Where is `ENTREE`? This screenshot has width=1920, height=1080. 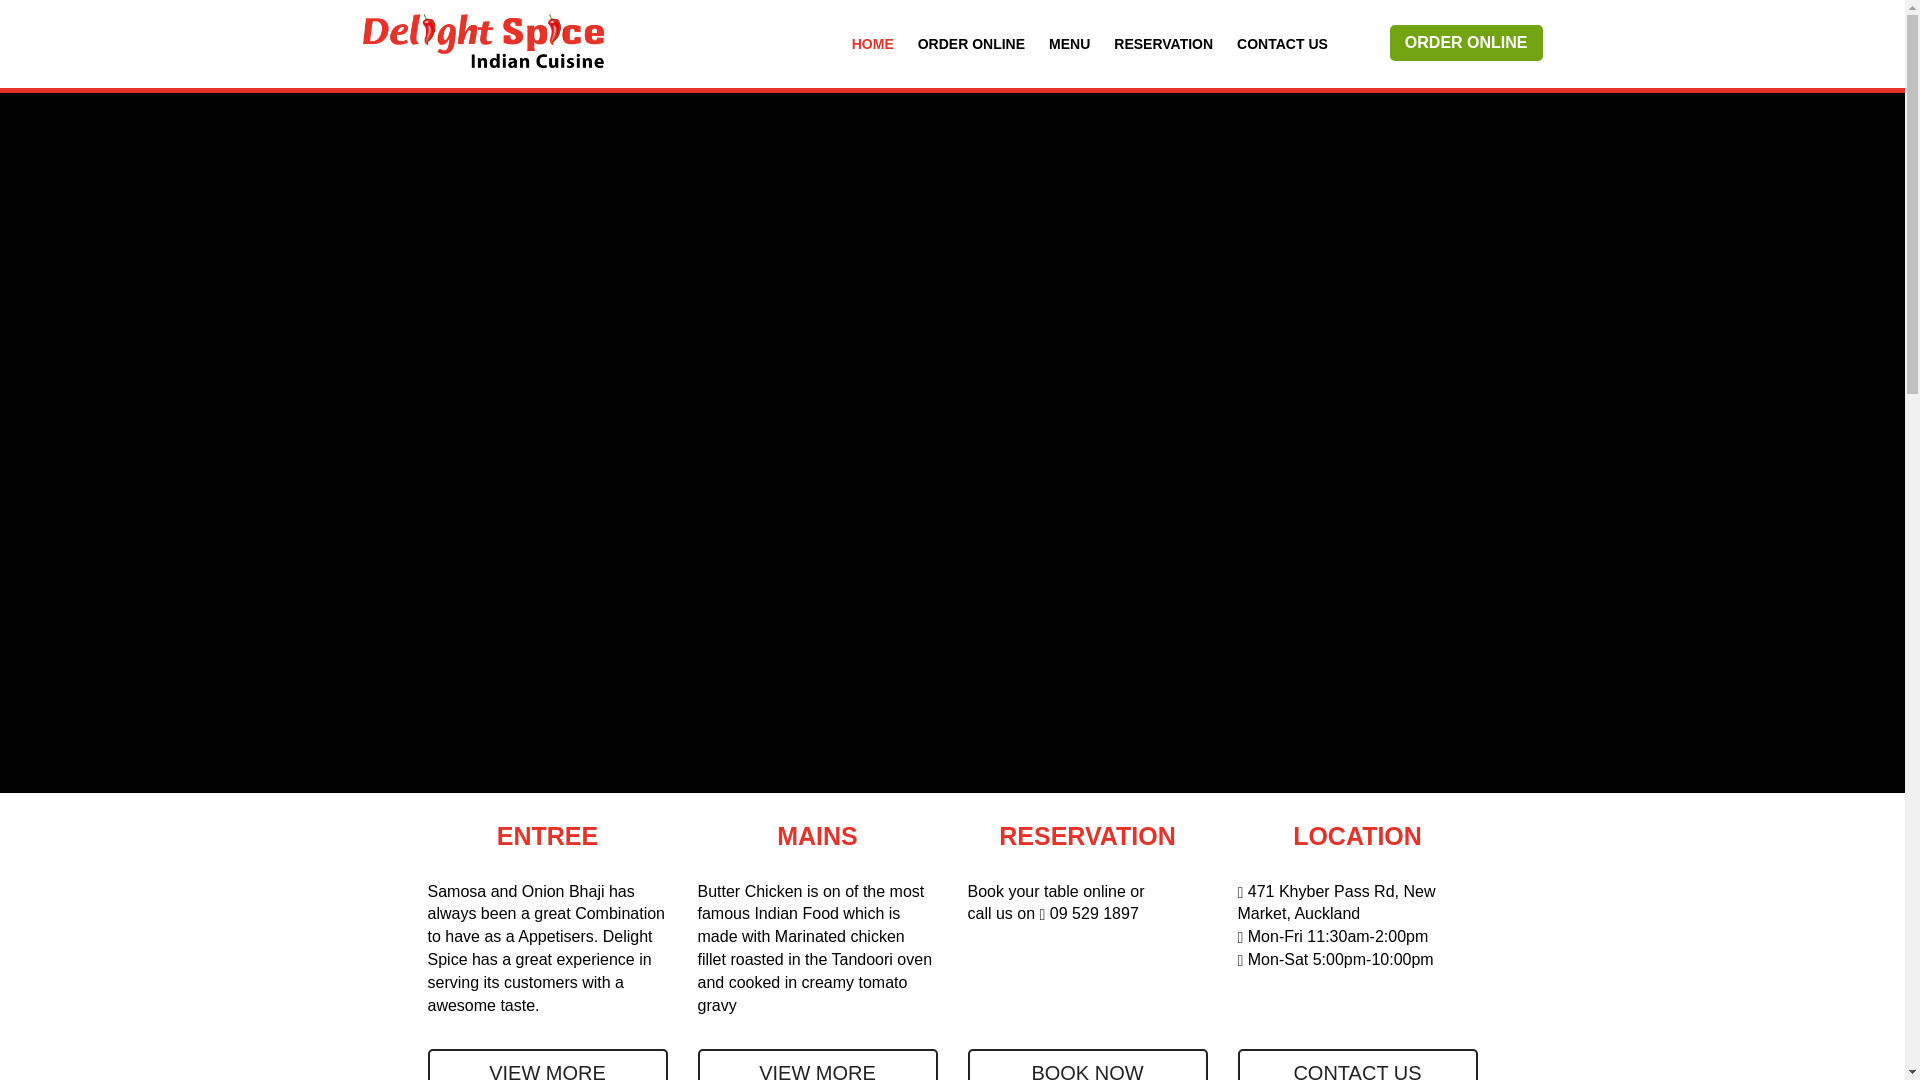
ENTREE is located at coordinates (548, 841).